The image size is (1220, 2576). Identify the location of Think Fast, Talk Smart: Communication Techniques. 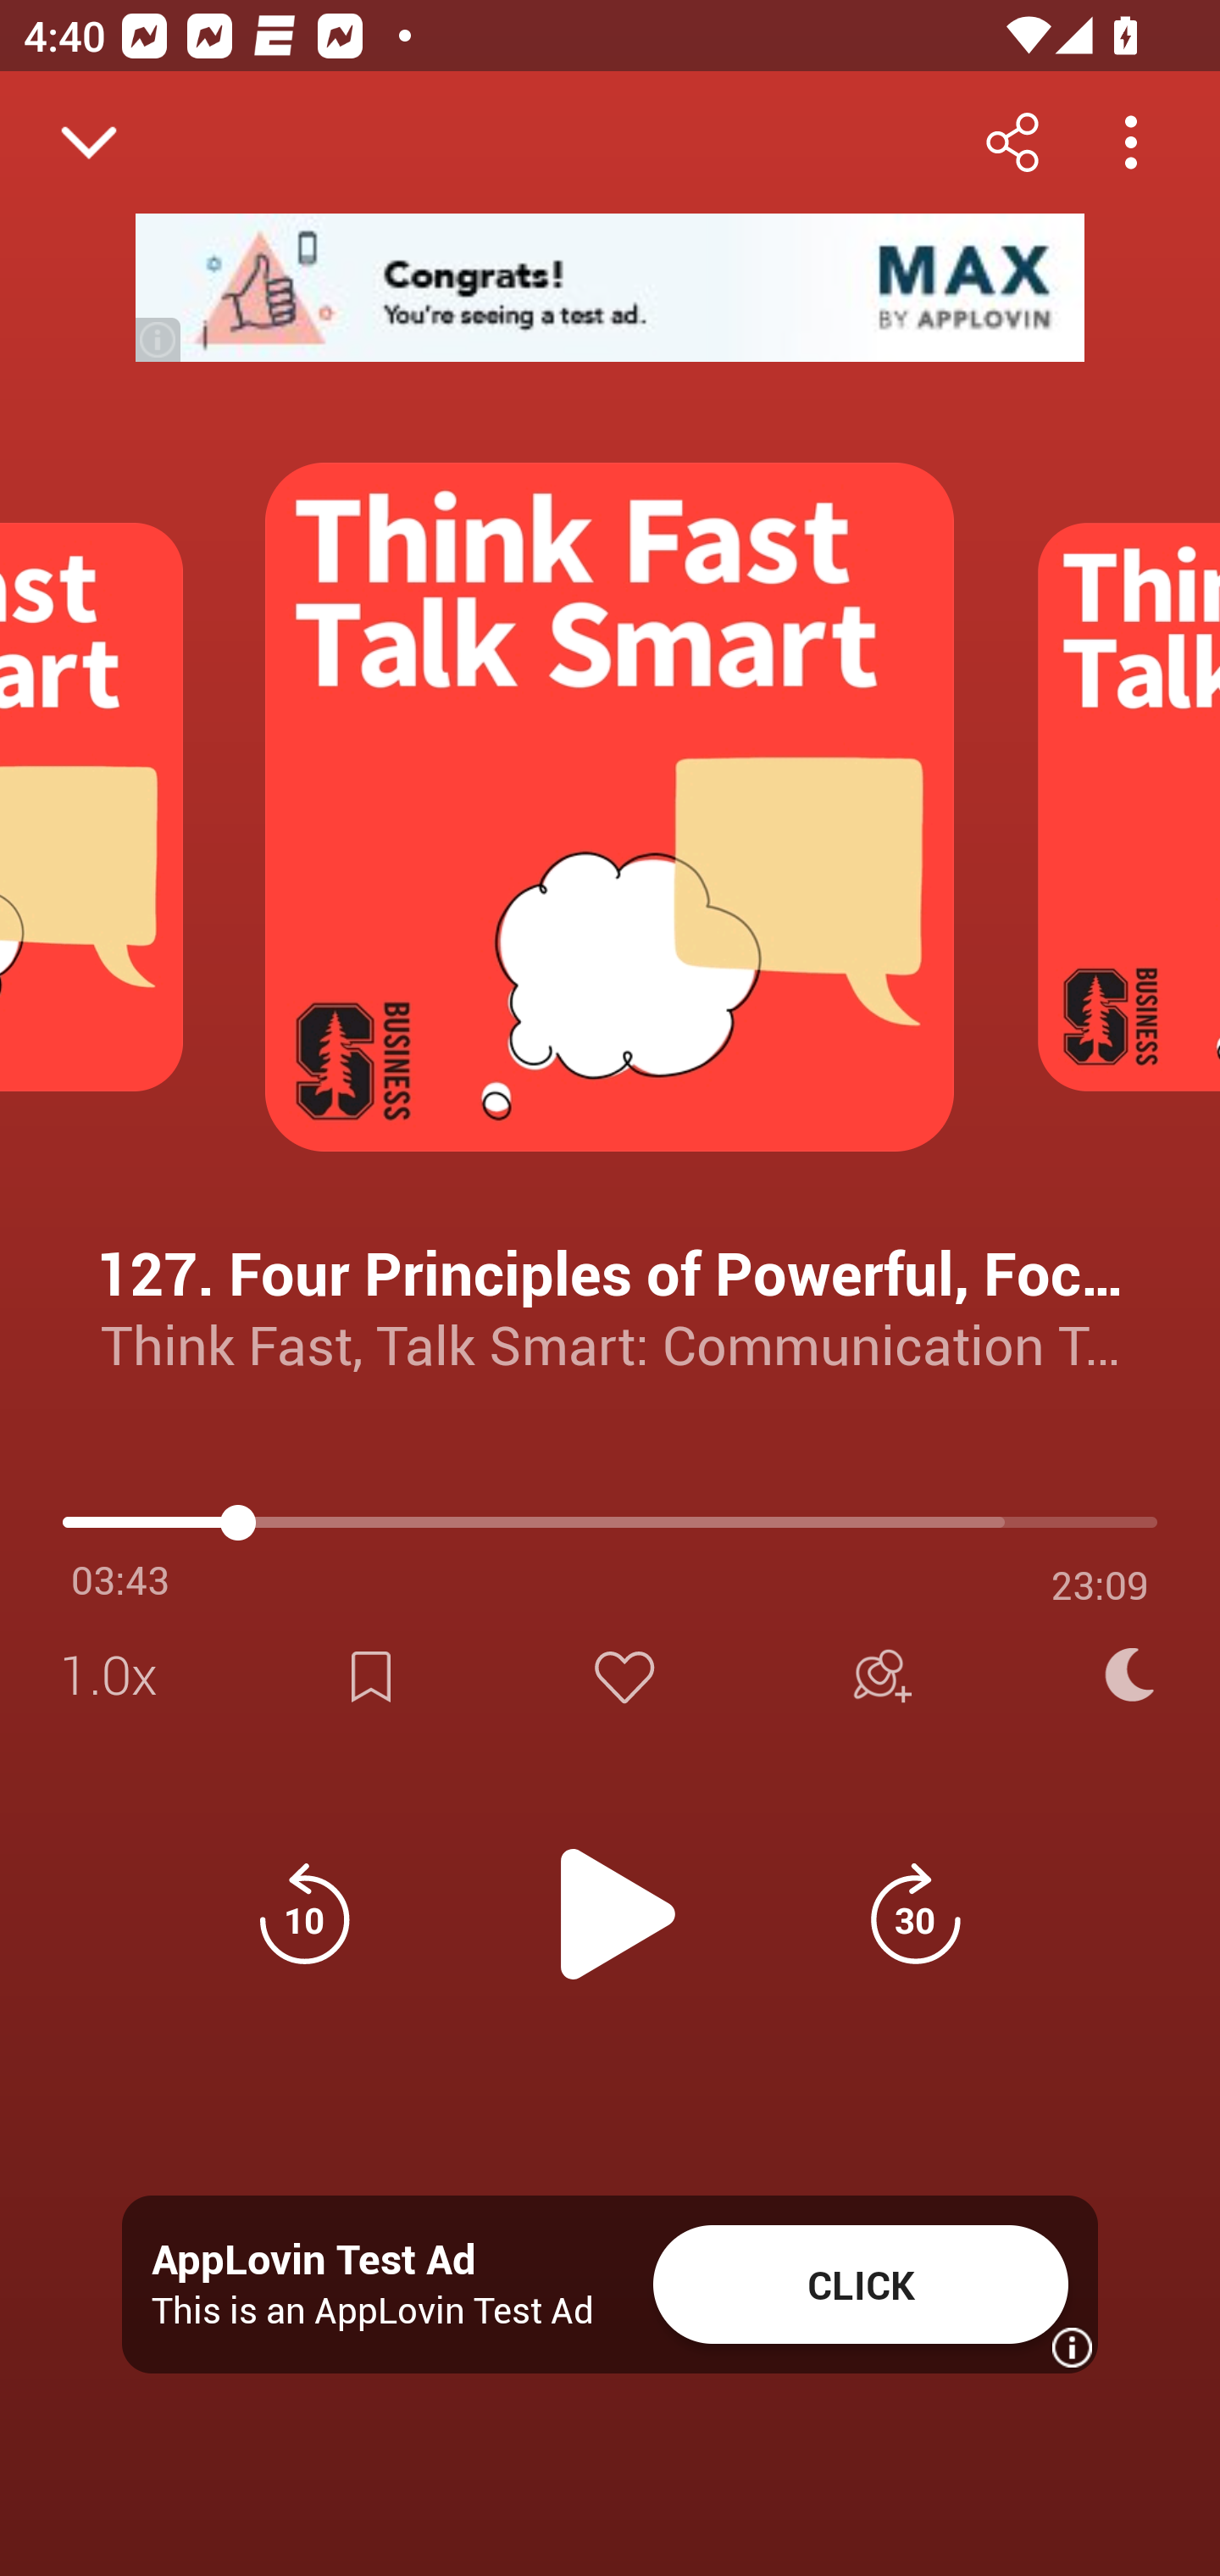
(610, 1344).